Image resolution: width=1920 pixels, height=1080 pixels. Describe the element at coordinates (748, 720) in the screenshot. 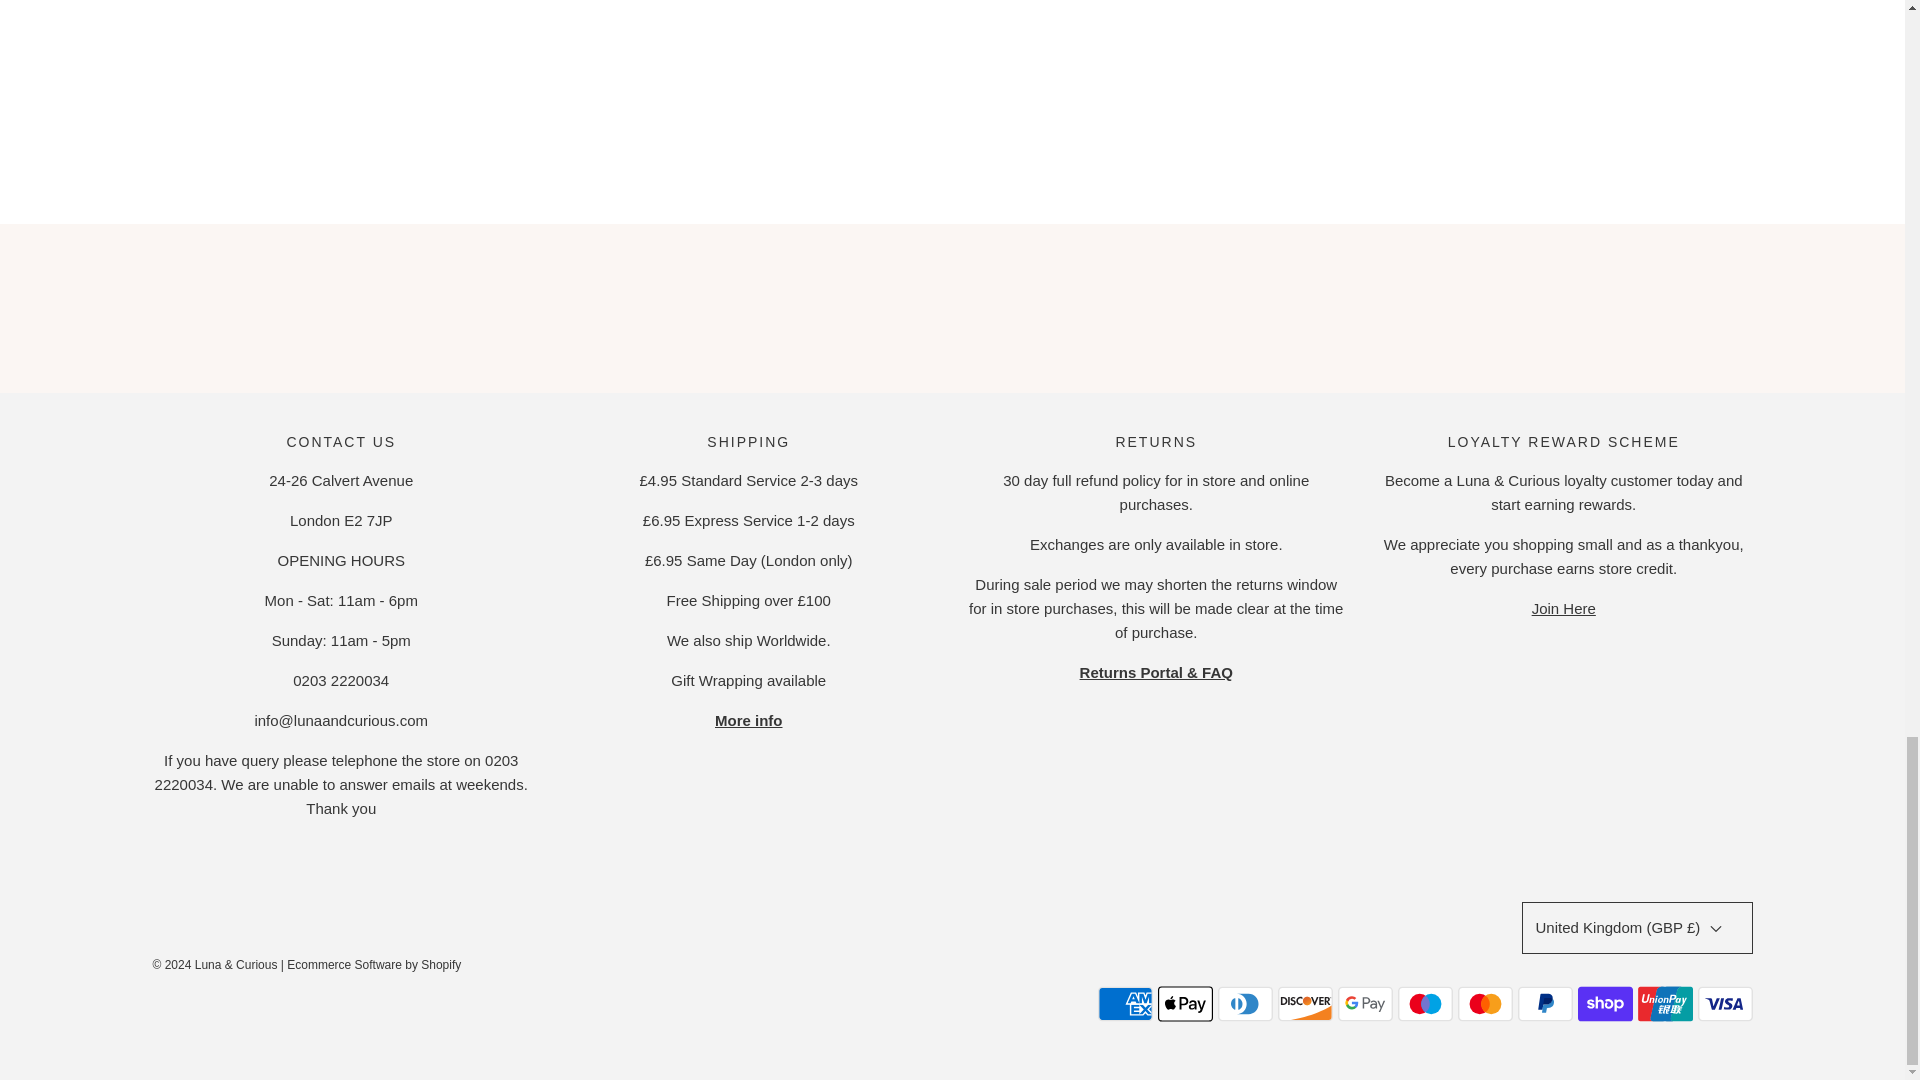

I see `Delivery Information` at that location.